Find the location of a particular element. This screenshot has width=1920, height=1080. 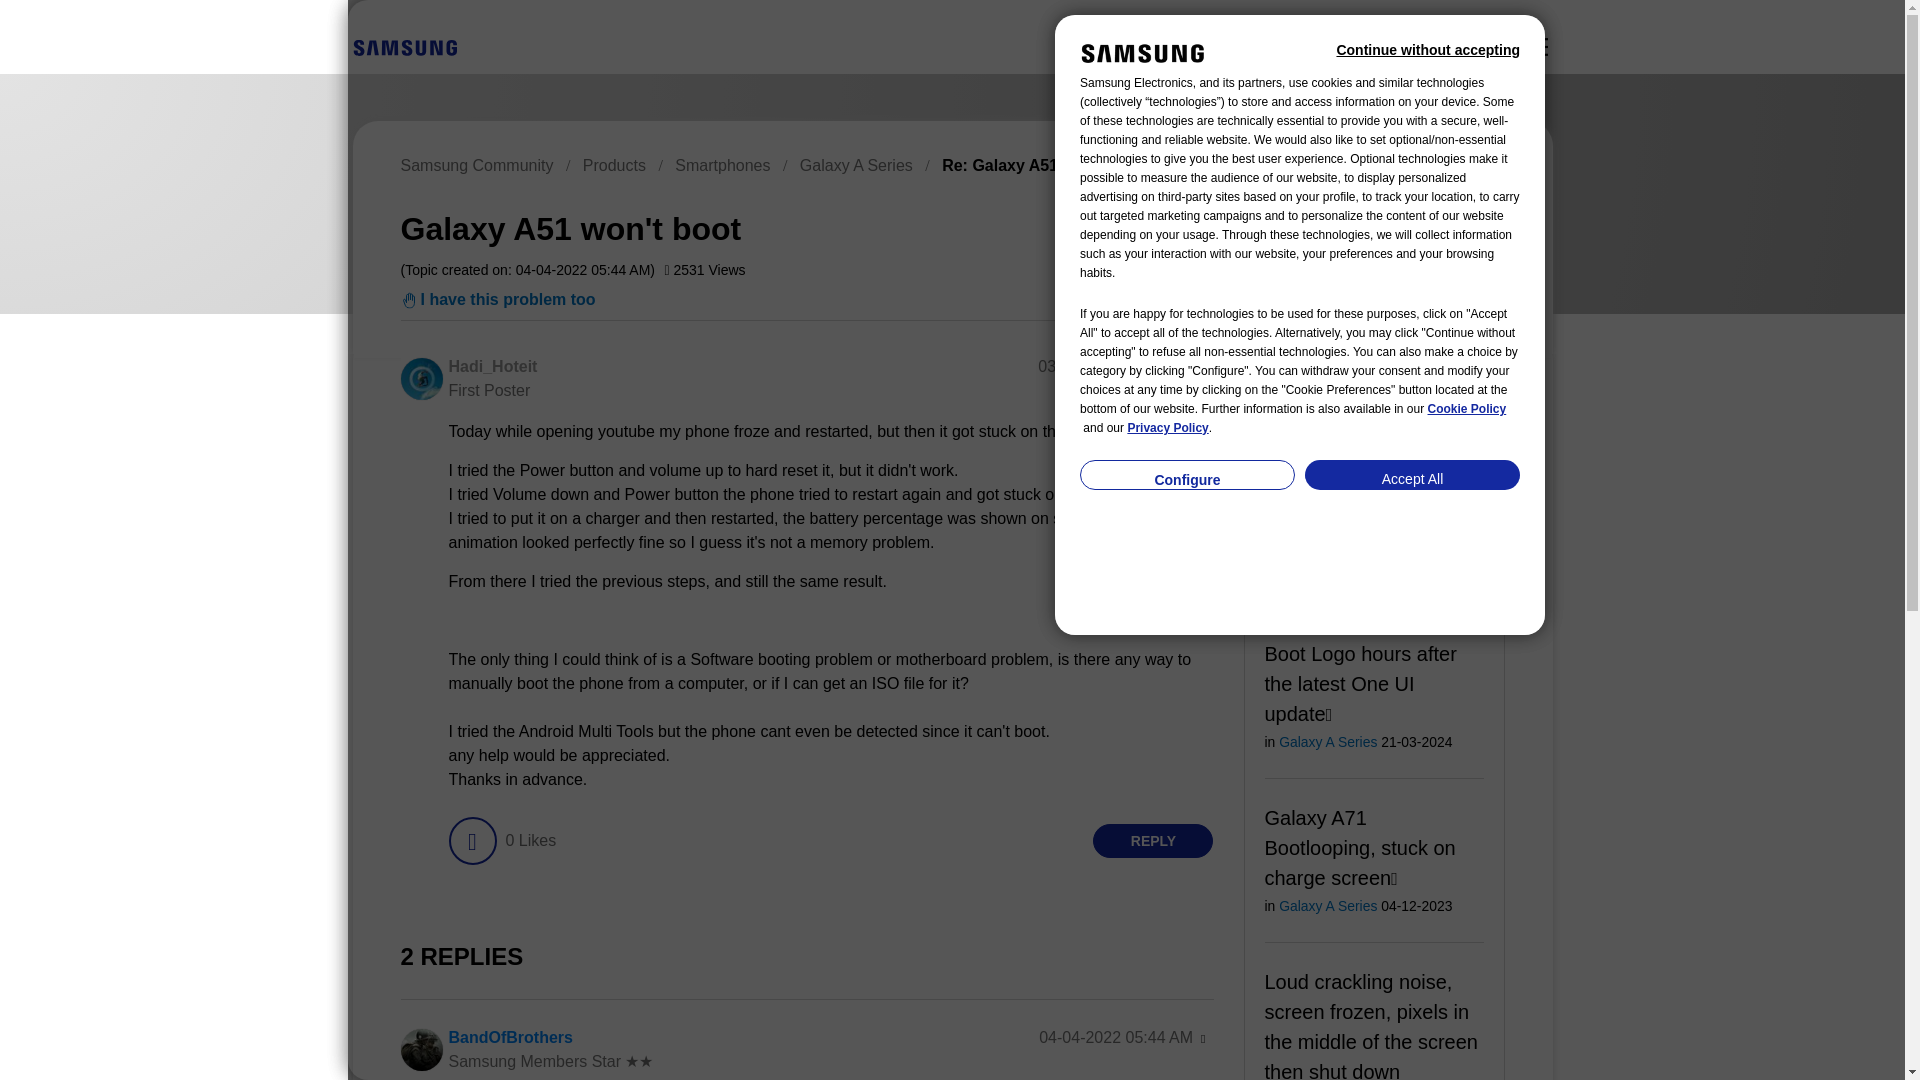

English is located at coordinates (404, 48).